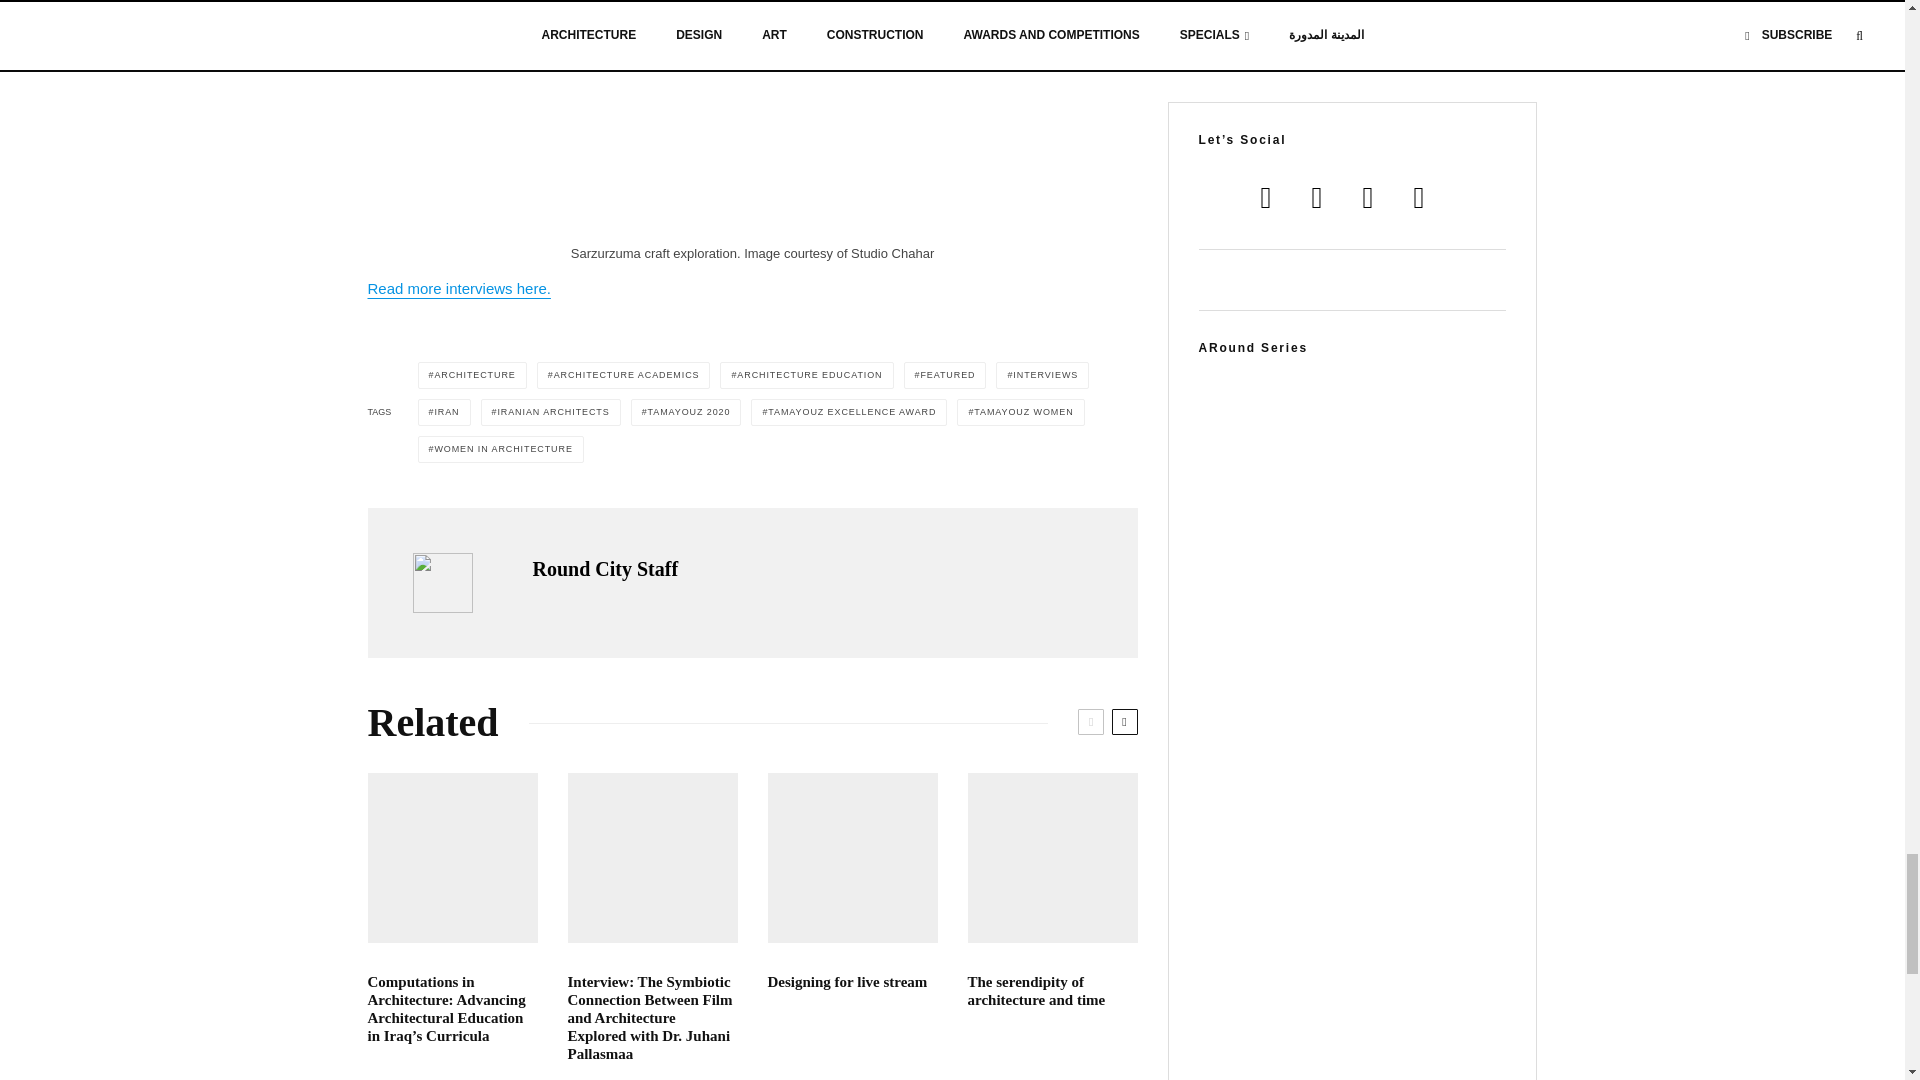  Describe the element at coordinates (806, 374) in the screenshot. I see `ARCHITECTURE EDUCATION` at that location.